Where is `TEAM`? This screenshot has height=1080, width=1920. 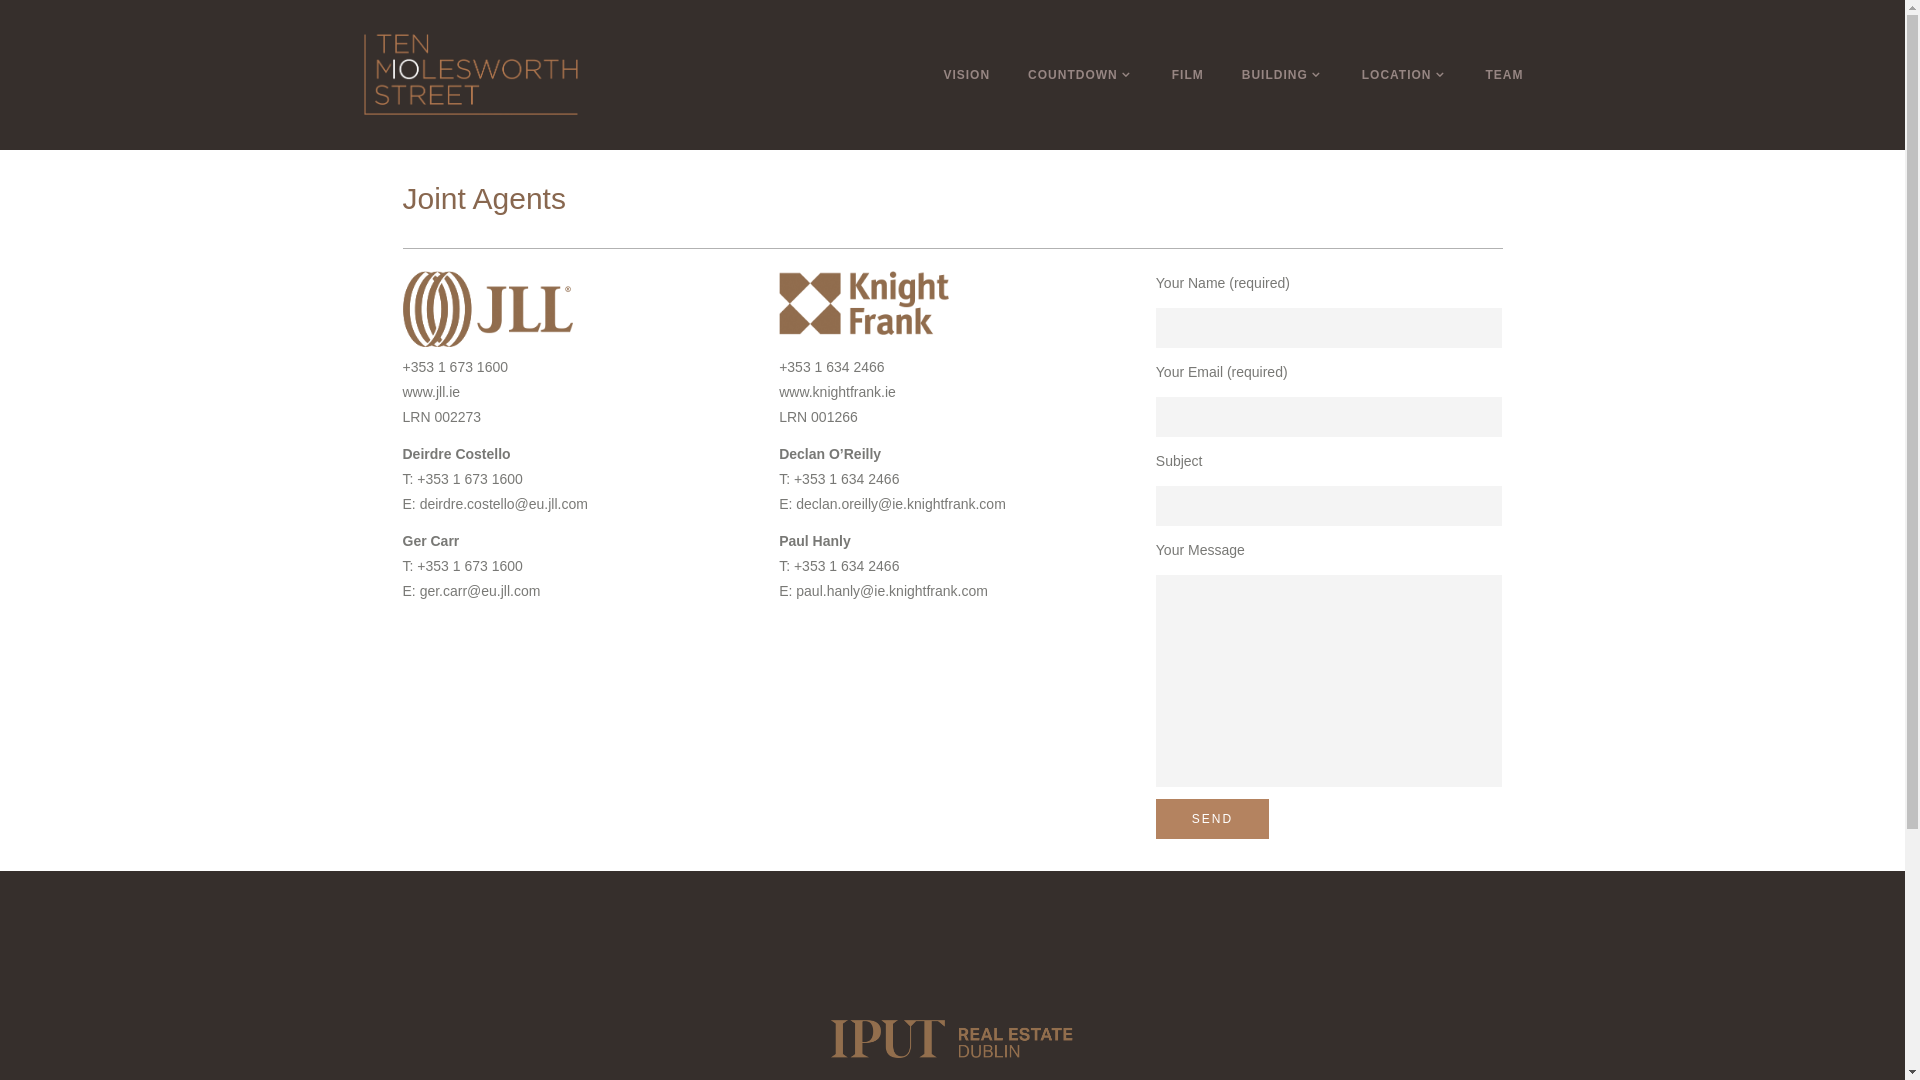 TEAM is located at coordinates (1504, 75).